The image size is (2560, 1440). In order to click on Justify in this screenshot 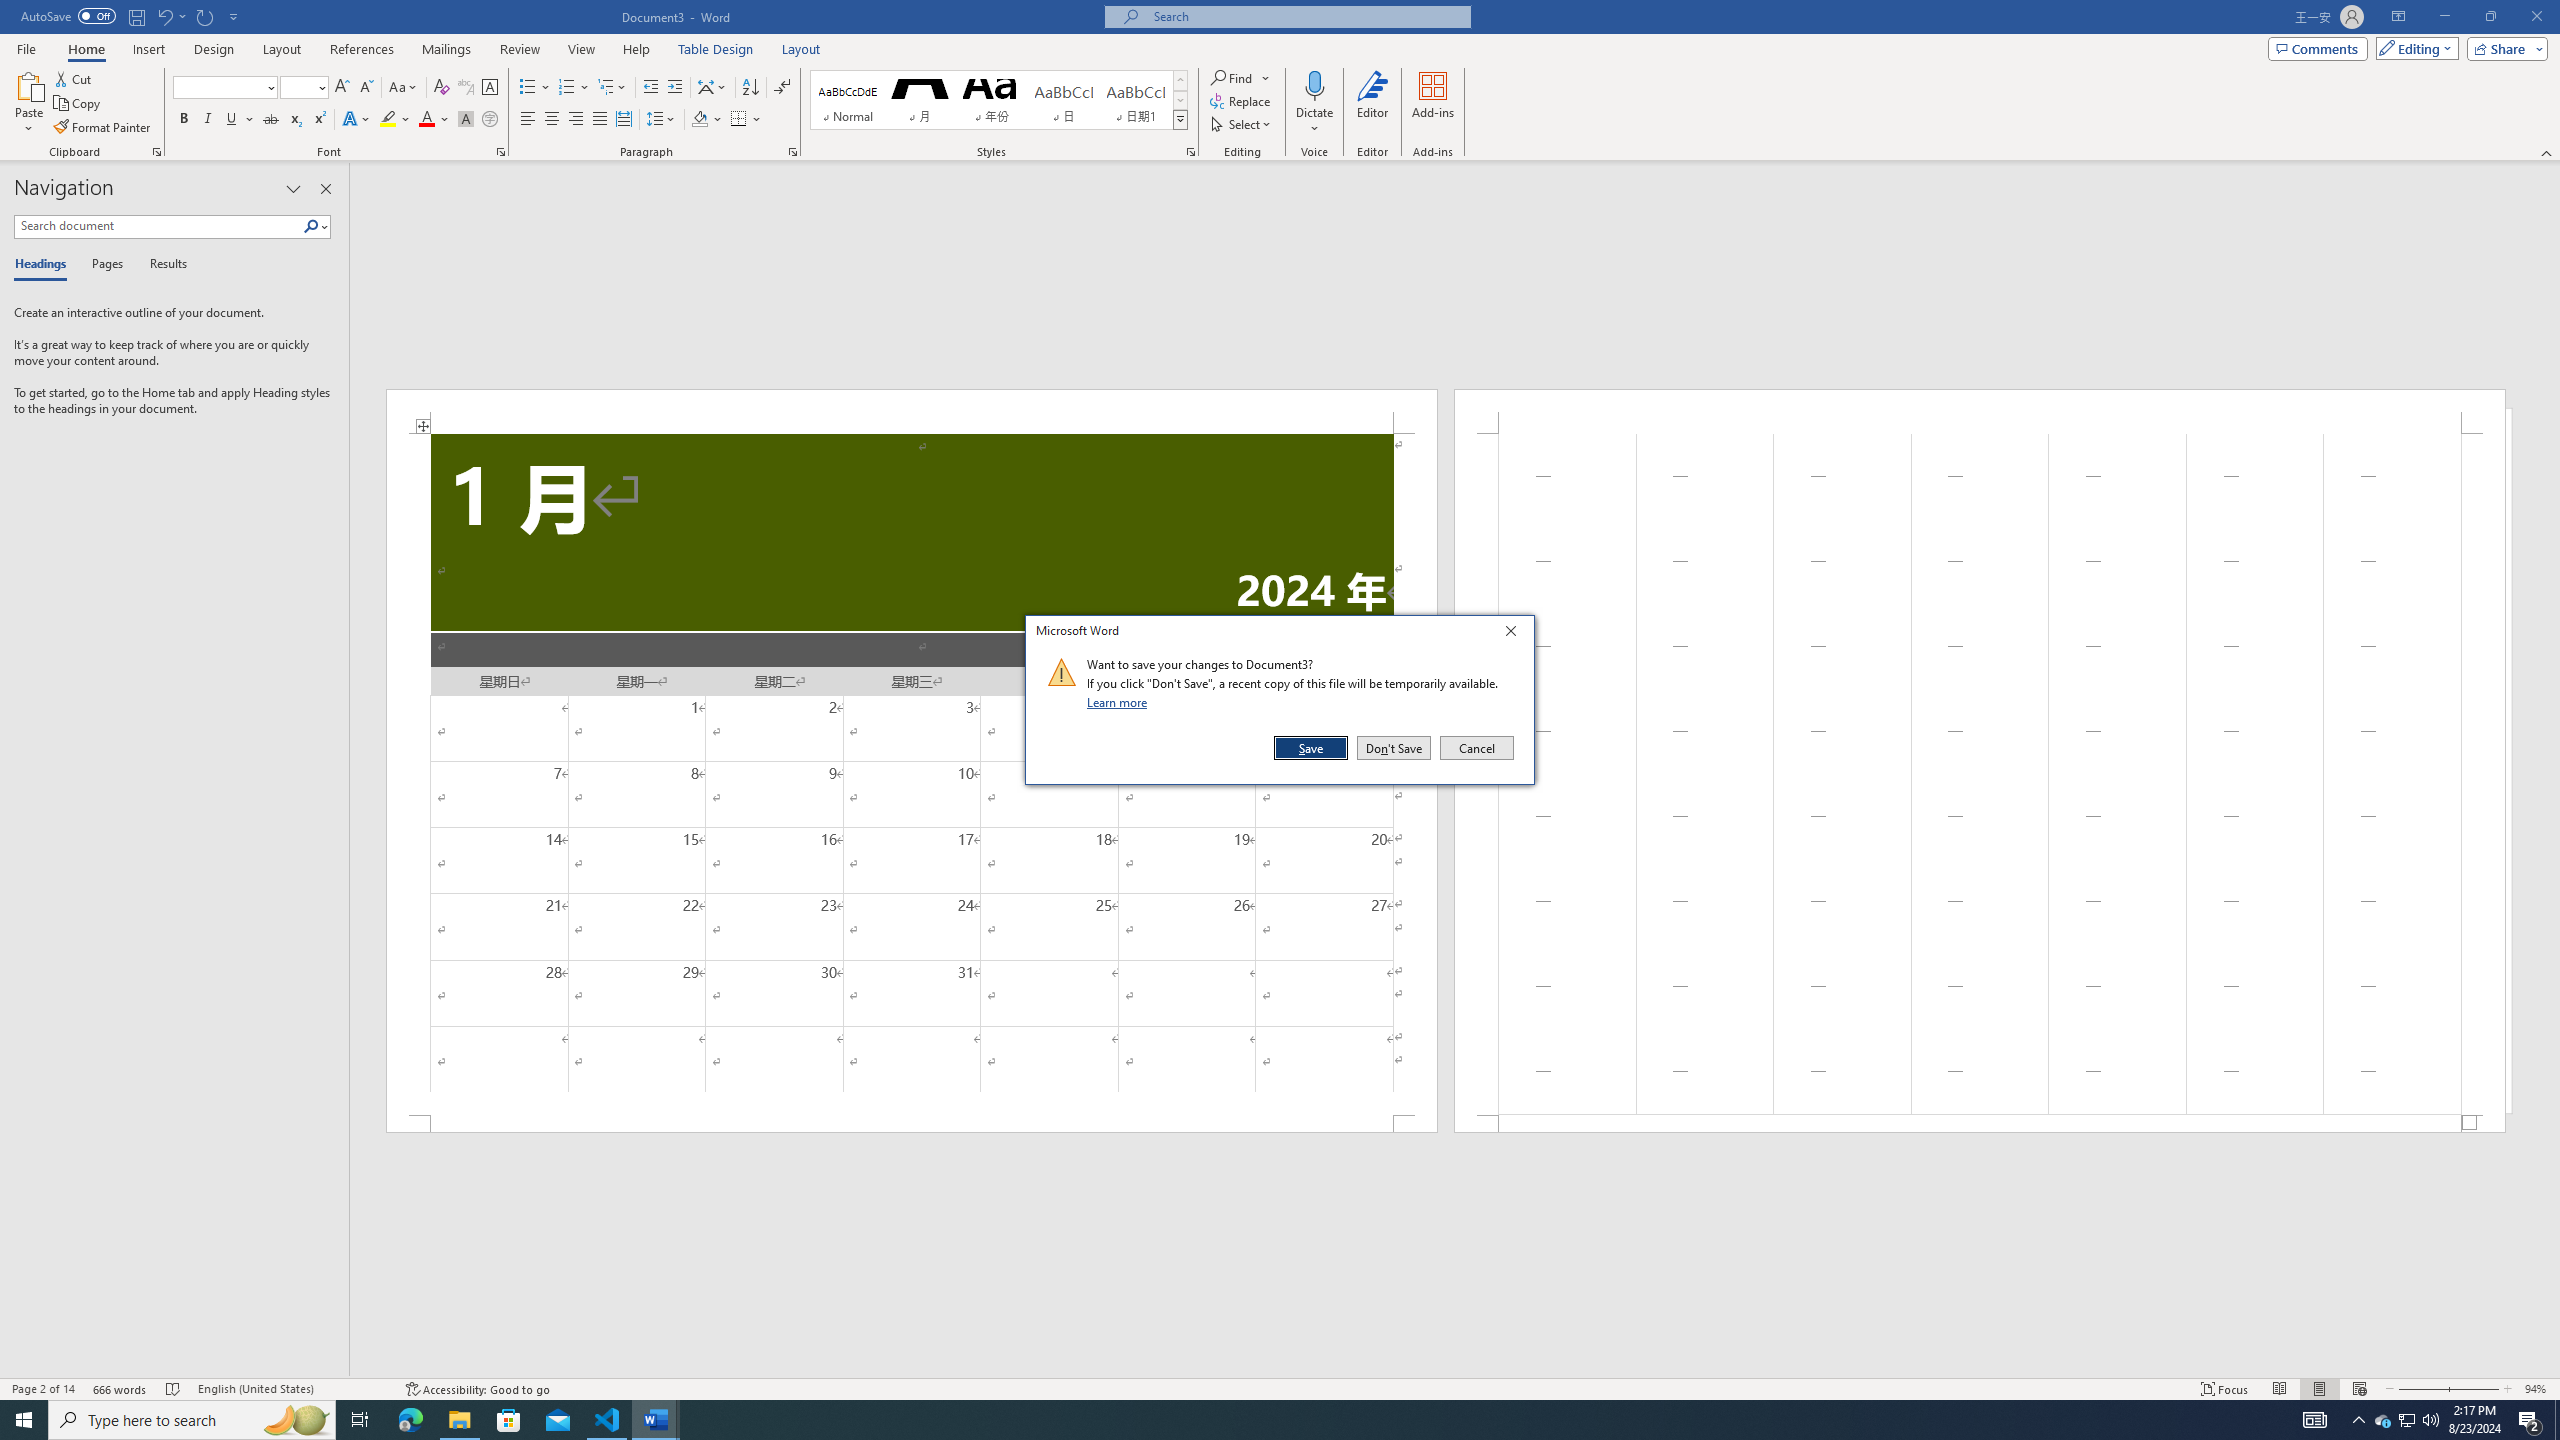, I will do `click(600, 120)`.